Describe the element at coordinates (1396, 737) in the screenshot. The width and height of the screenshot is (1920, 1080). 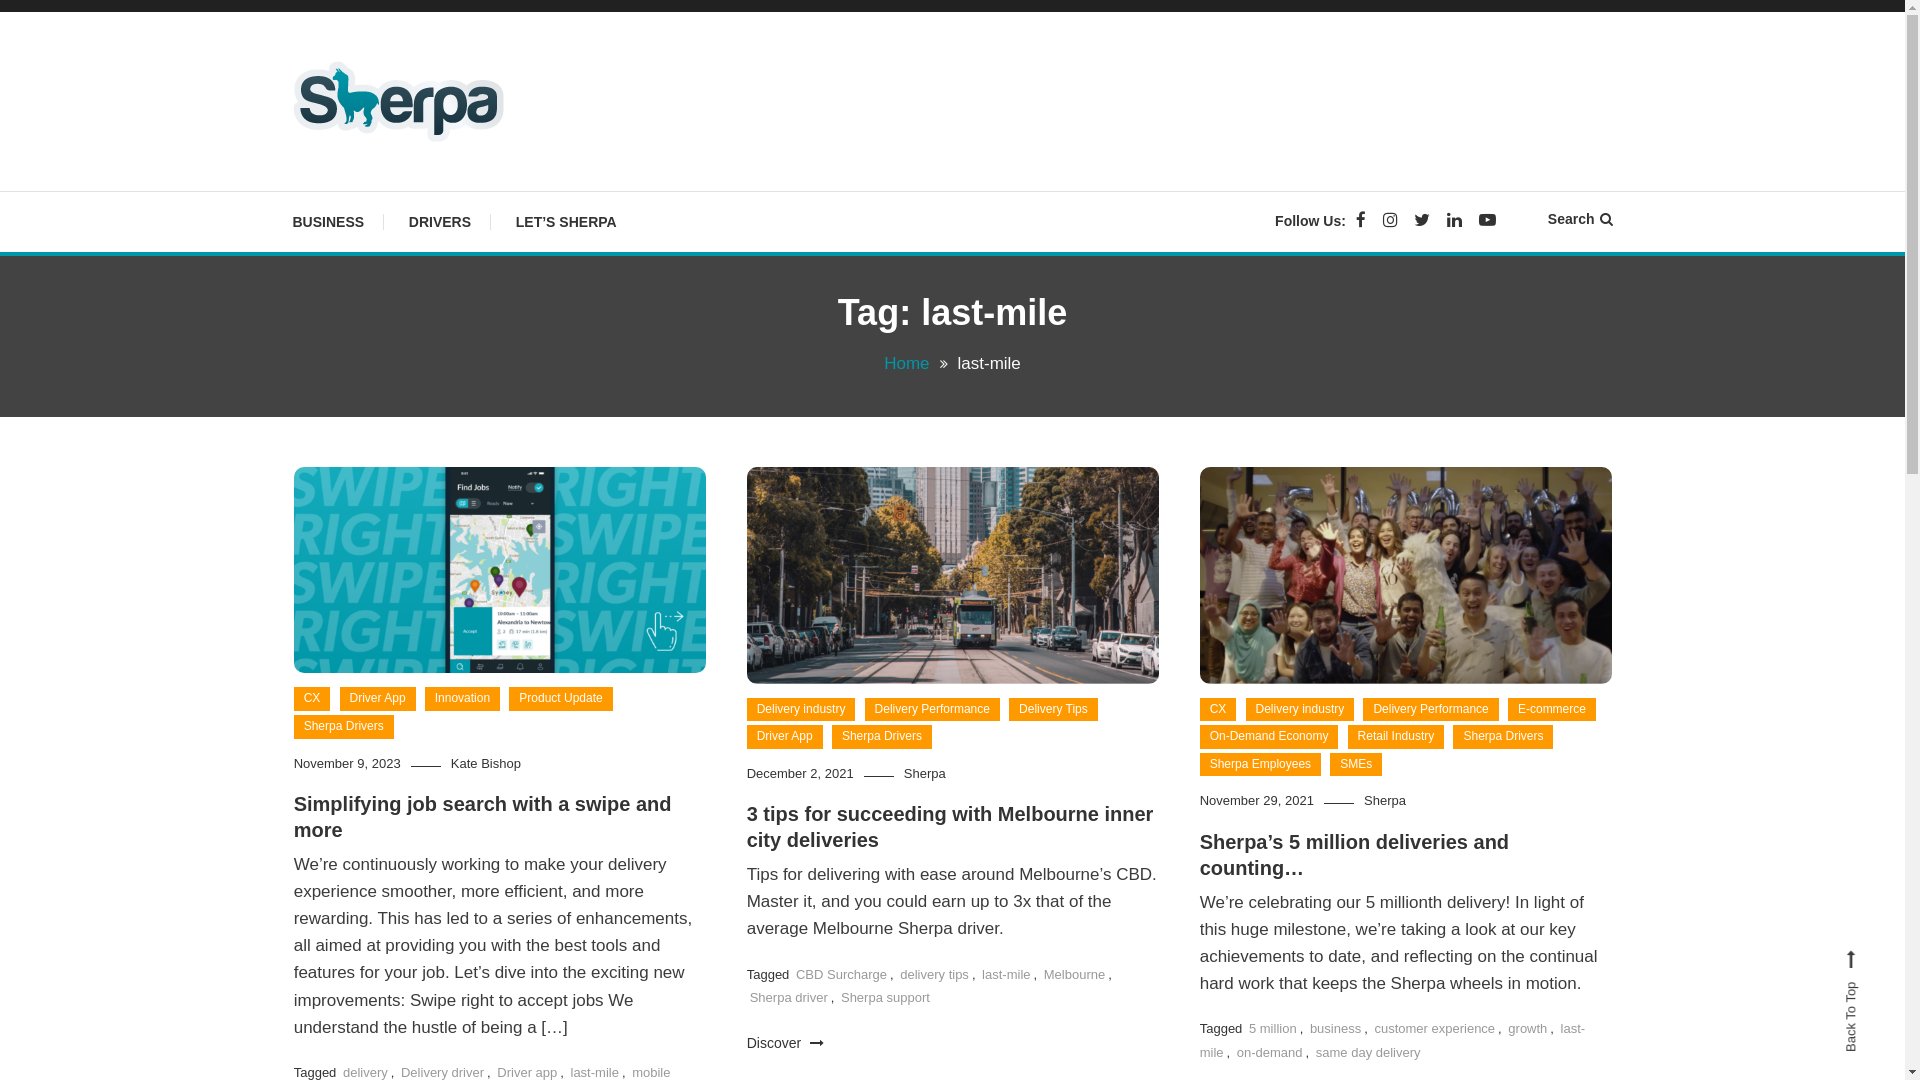
I see `Retail Industry` at that location.